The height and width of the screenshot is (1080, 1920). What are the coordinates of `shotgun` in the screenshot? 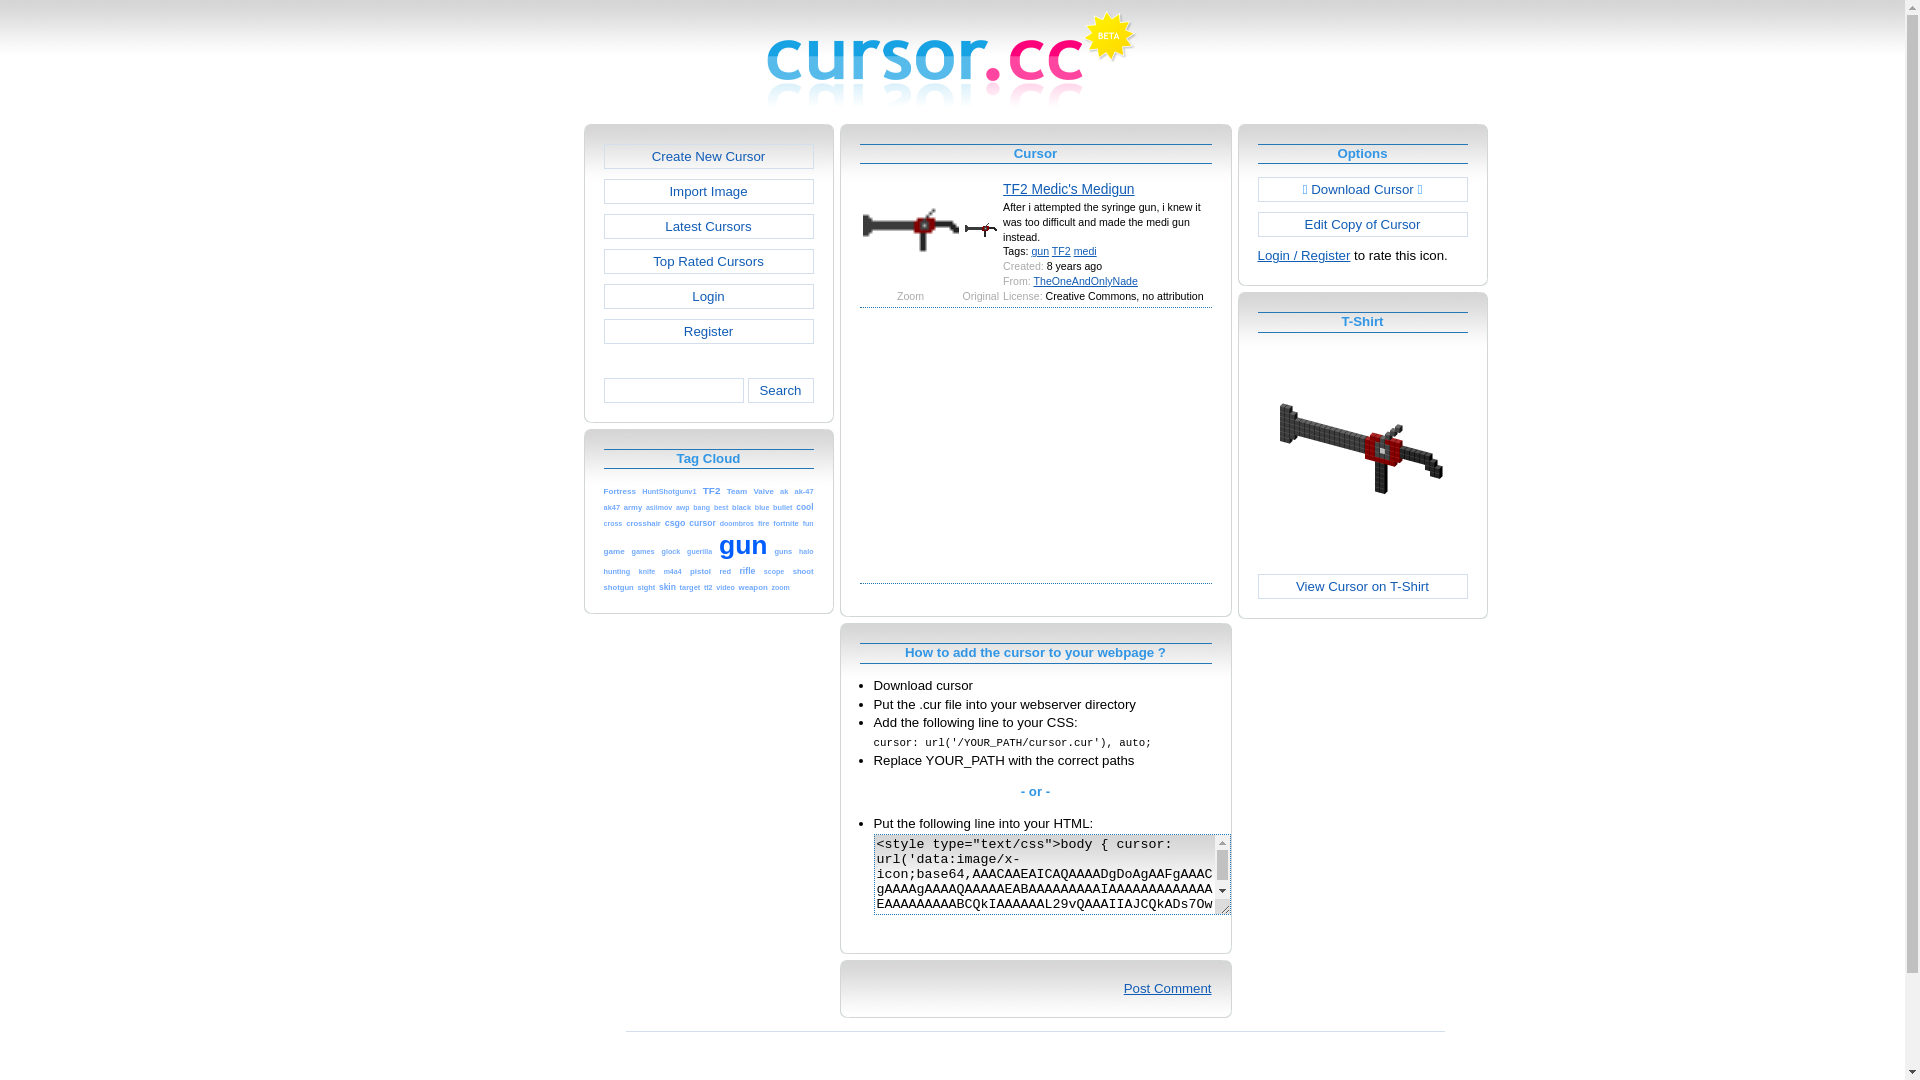 It's located at (619, 586).